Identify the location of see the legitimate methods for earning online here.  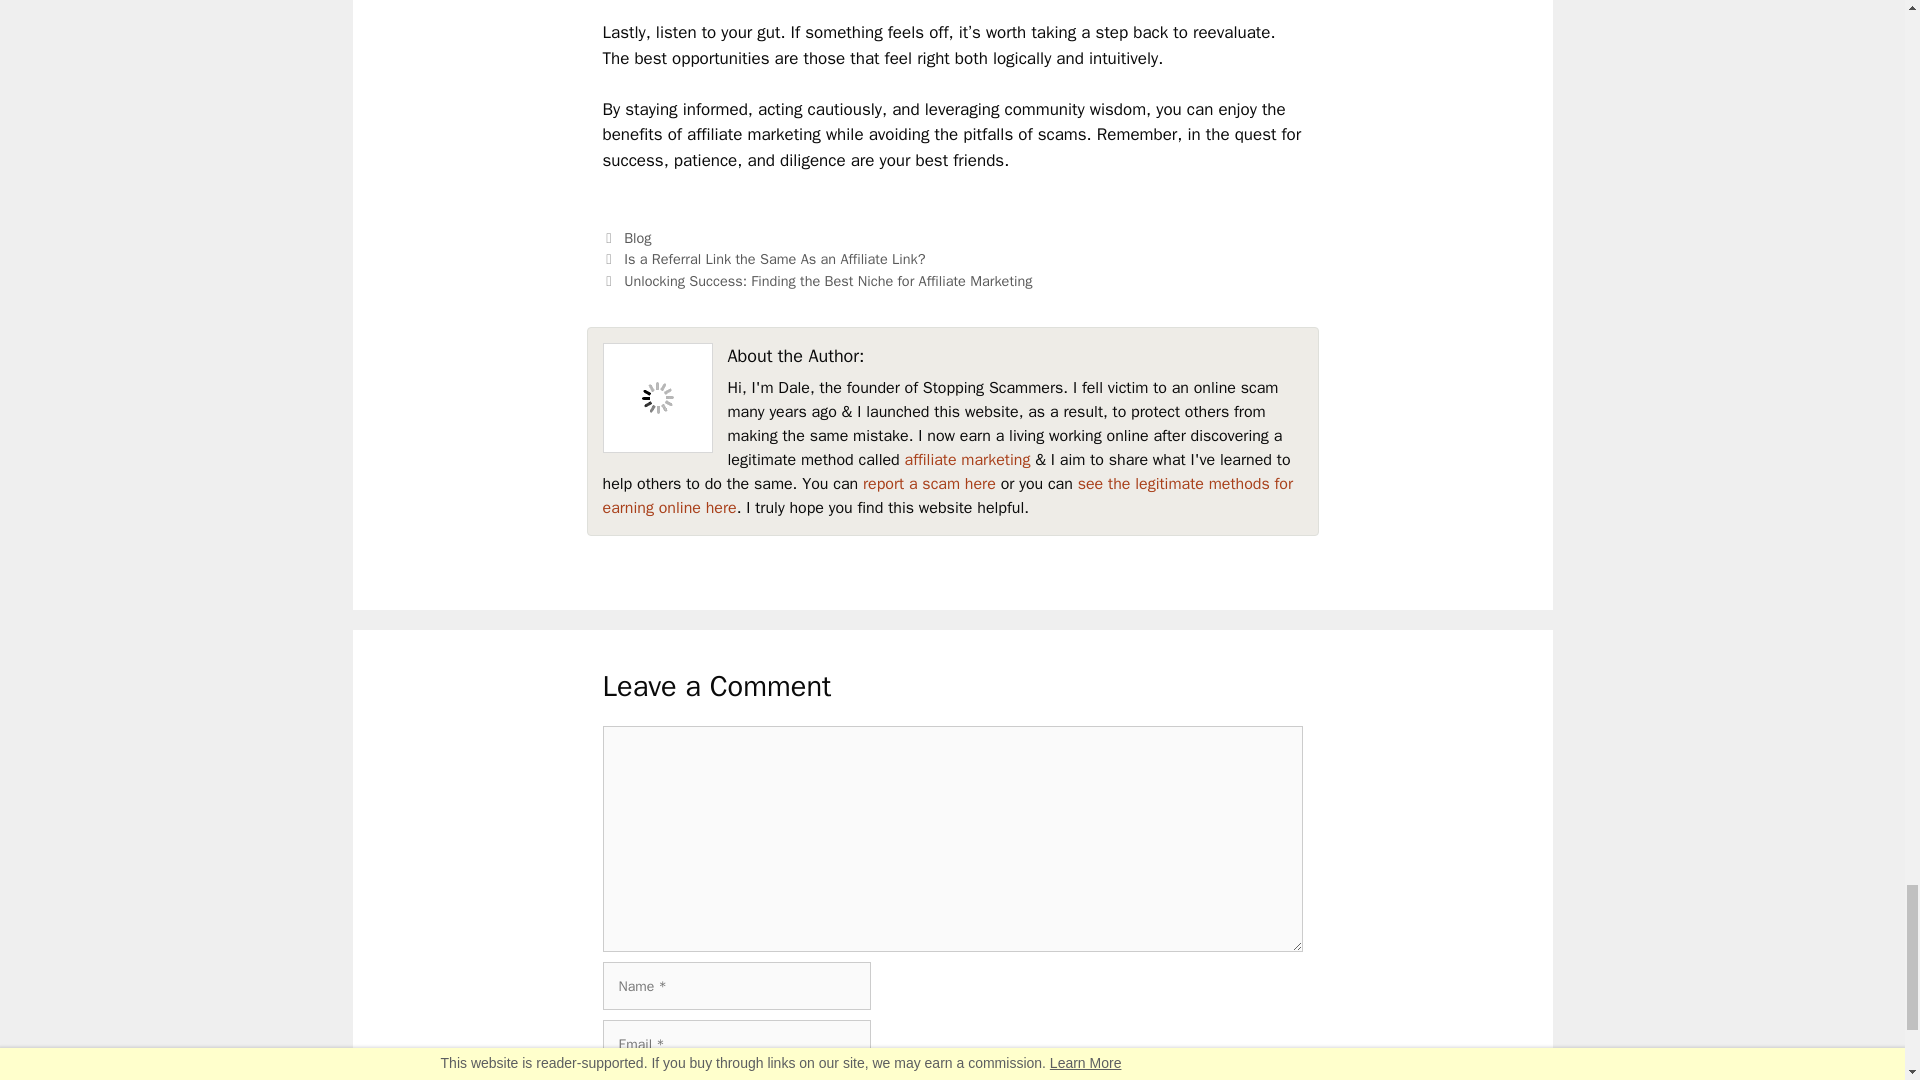
(947, 496).